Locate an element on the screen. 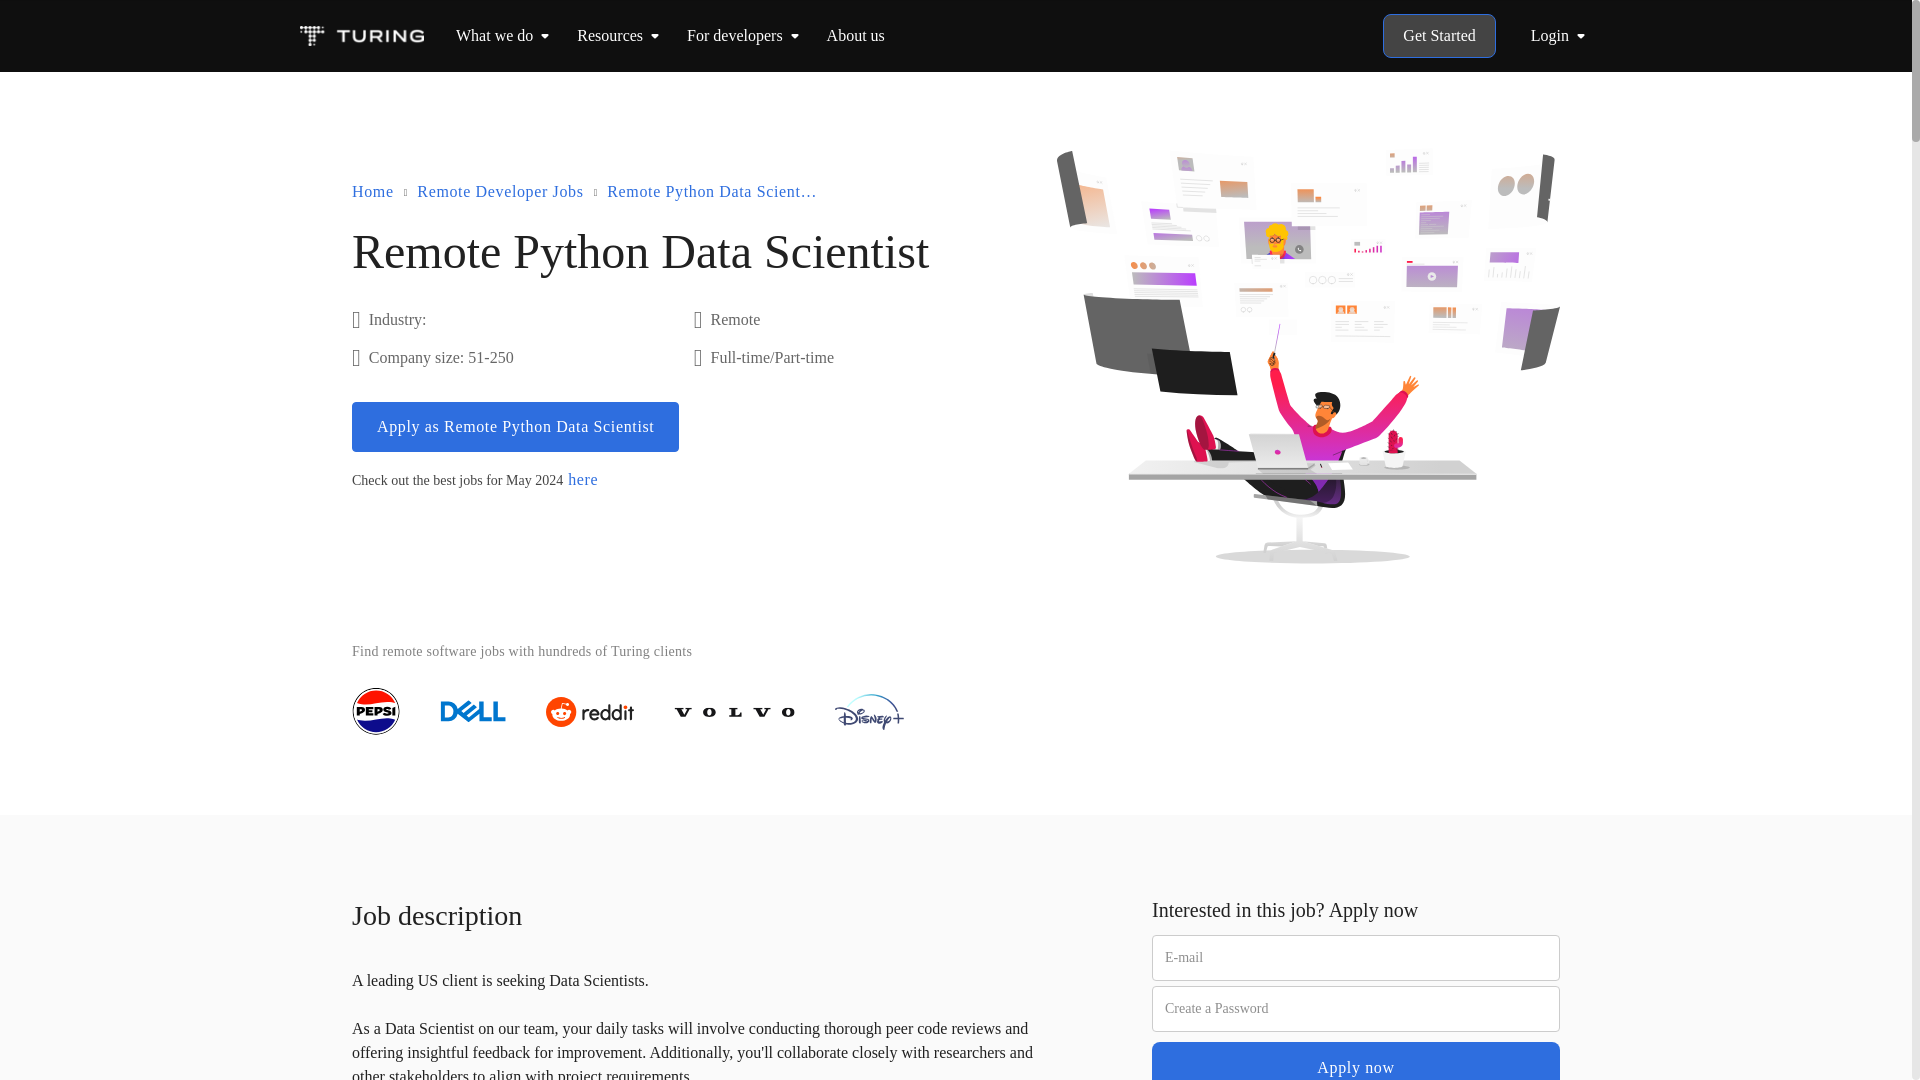 Image resolution: width=1920 pixels, height=1080 pixels. Apply now is located at coordinates (1356, 1061).